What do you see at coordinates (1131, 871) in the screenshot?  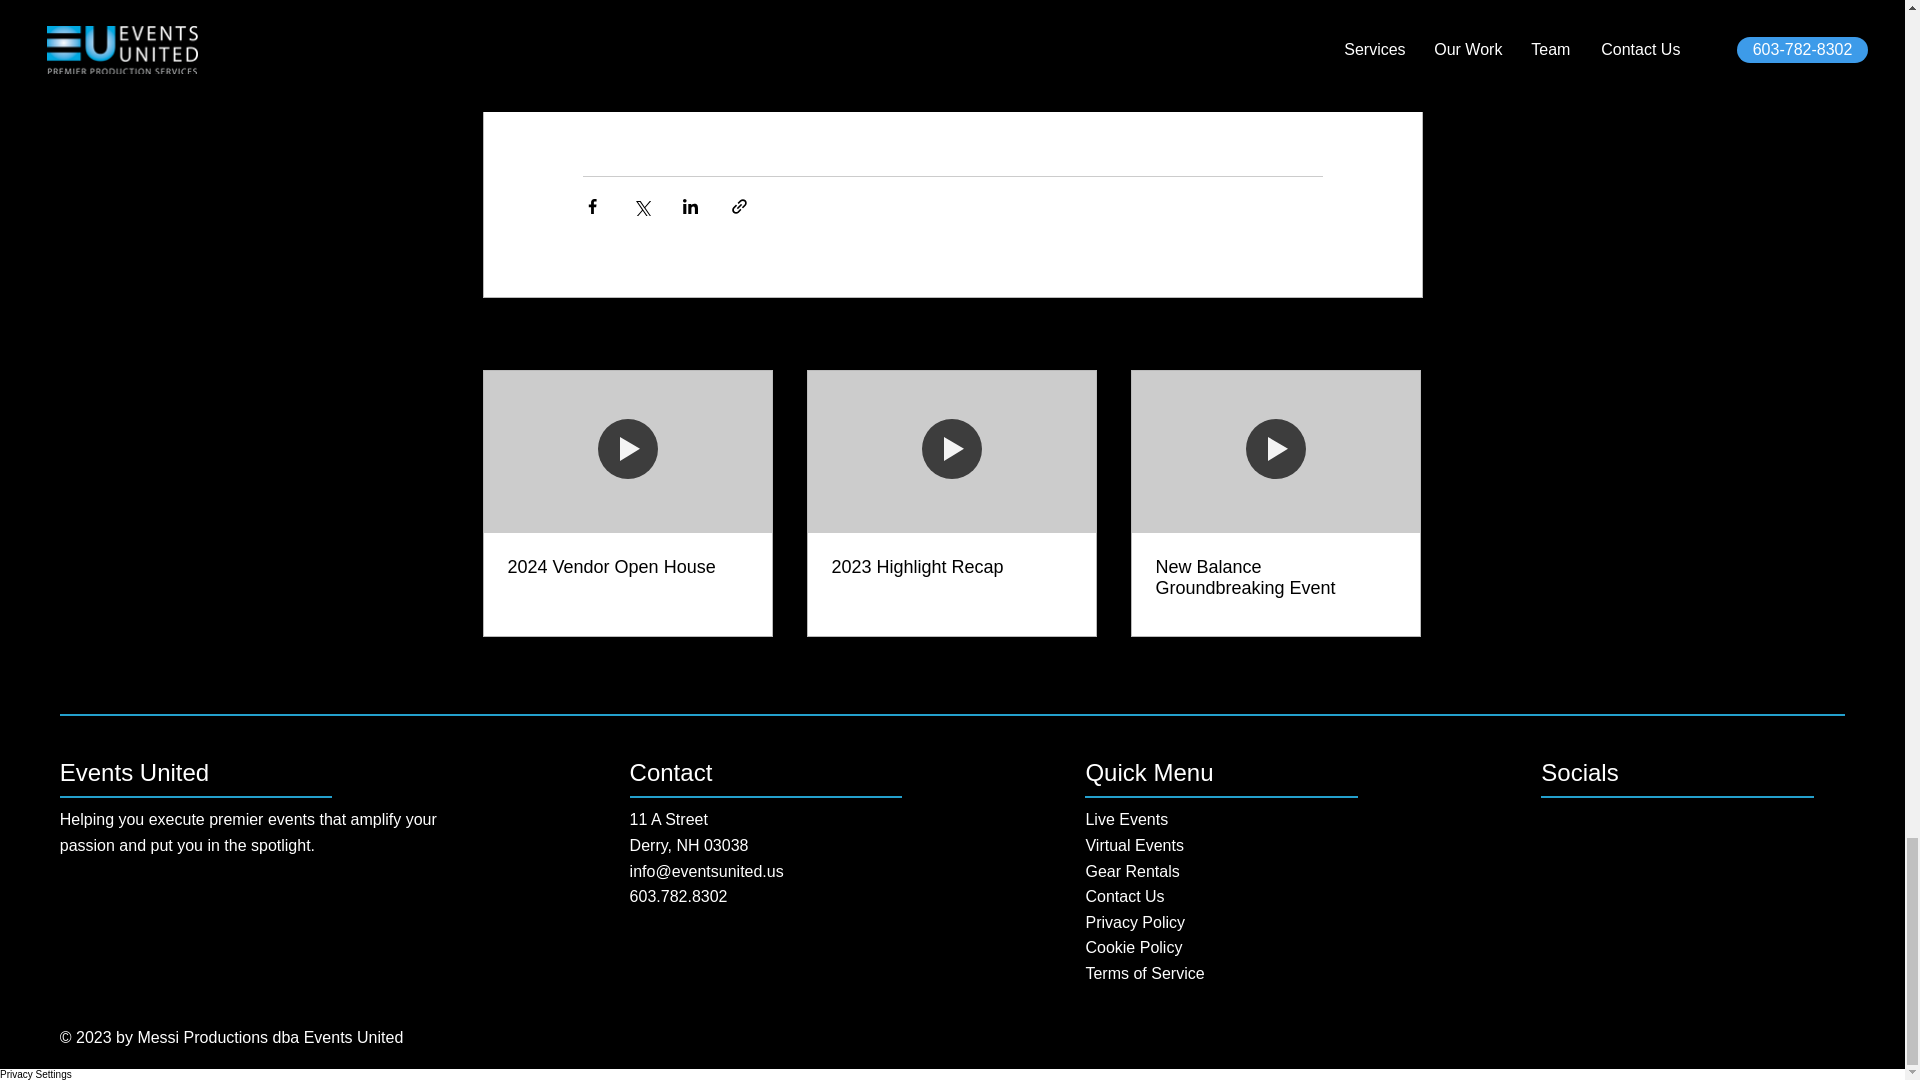 I see `Gear Rentals` at bounding box center [1131, 871].